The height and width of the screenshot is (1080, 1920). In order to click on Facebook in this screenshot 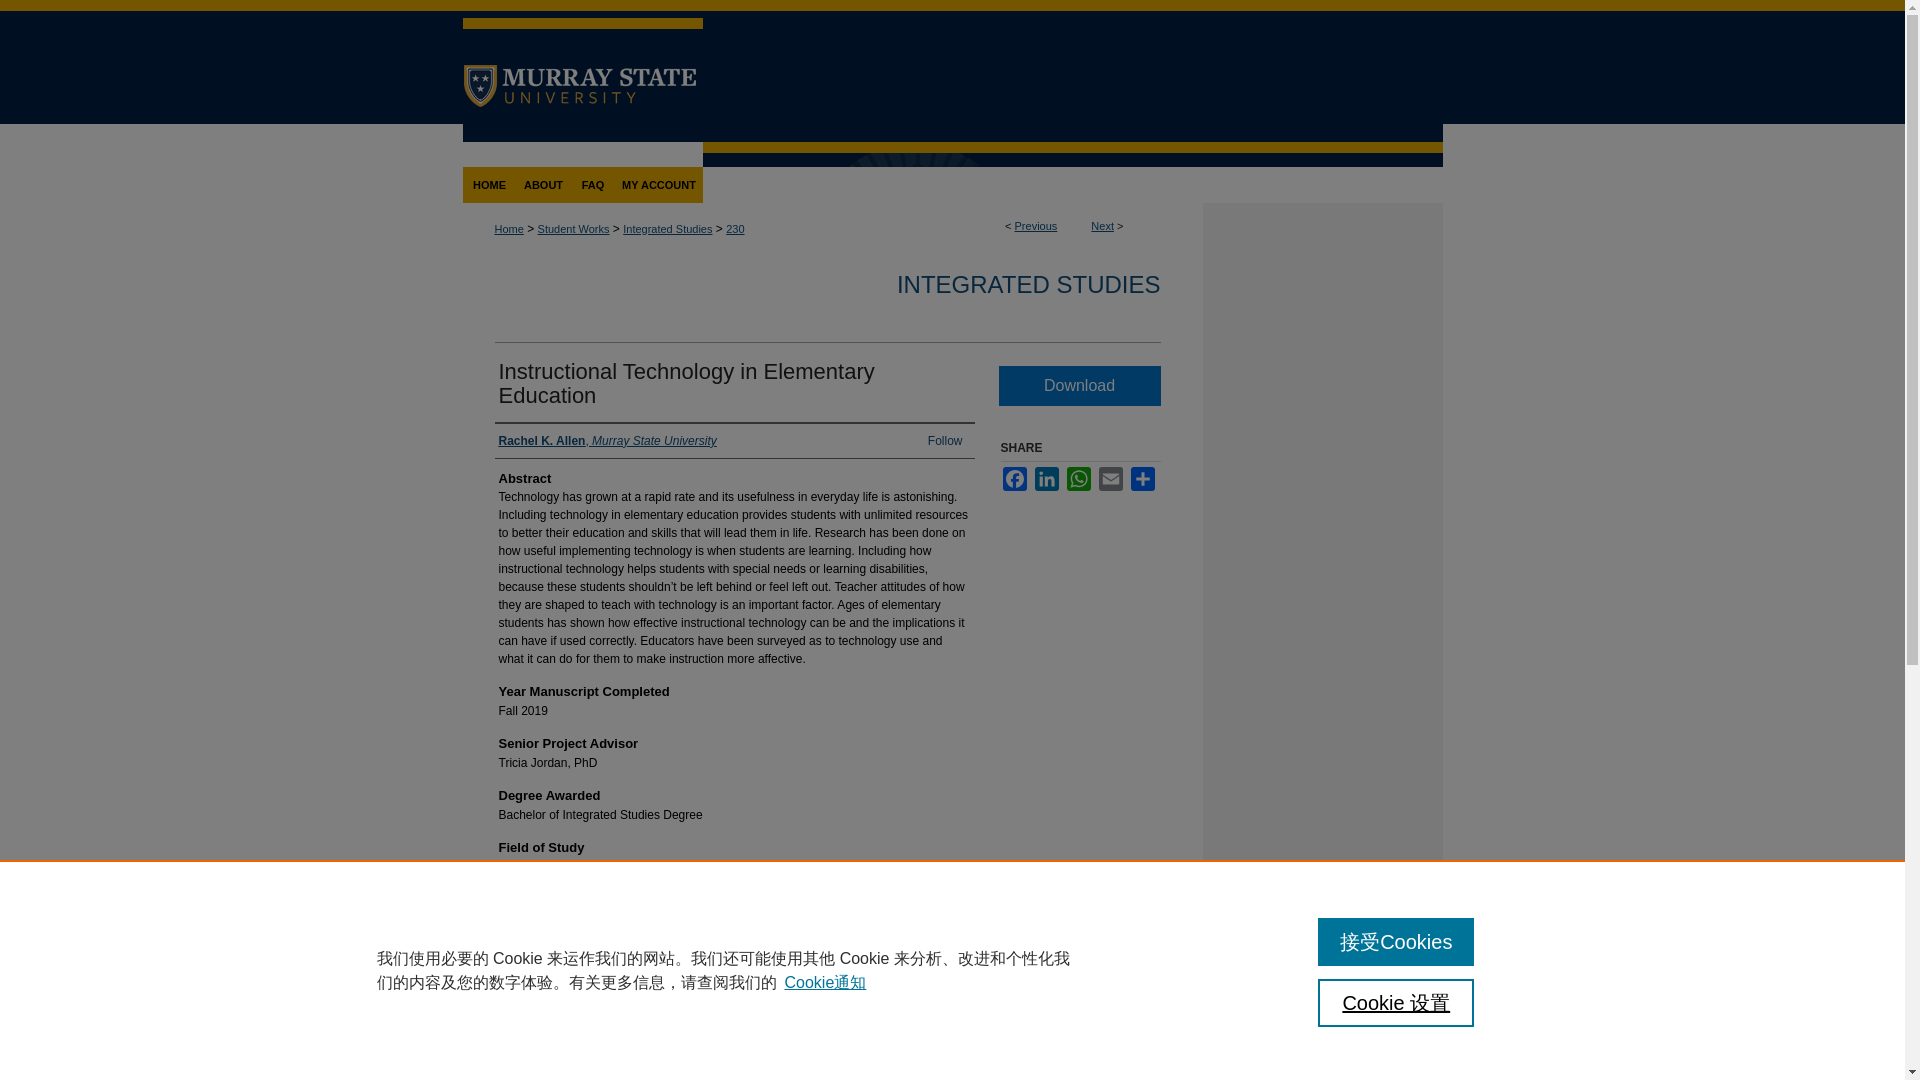, I will do `click(1014, 478)`.